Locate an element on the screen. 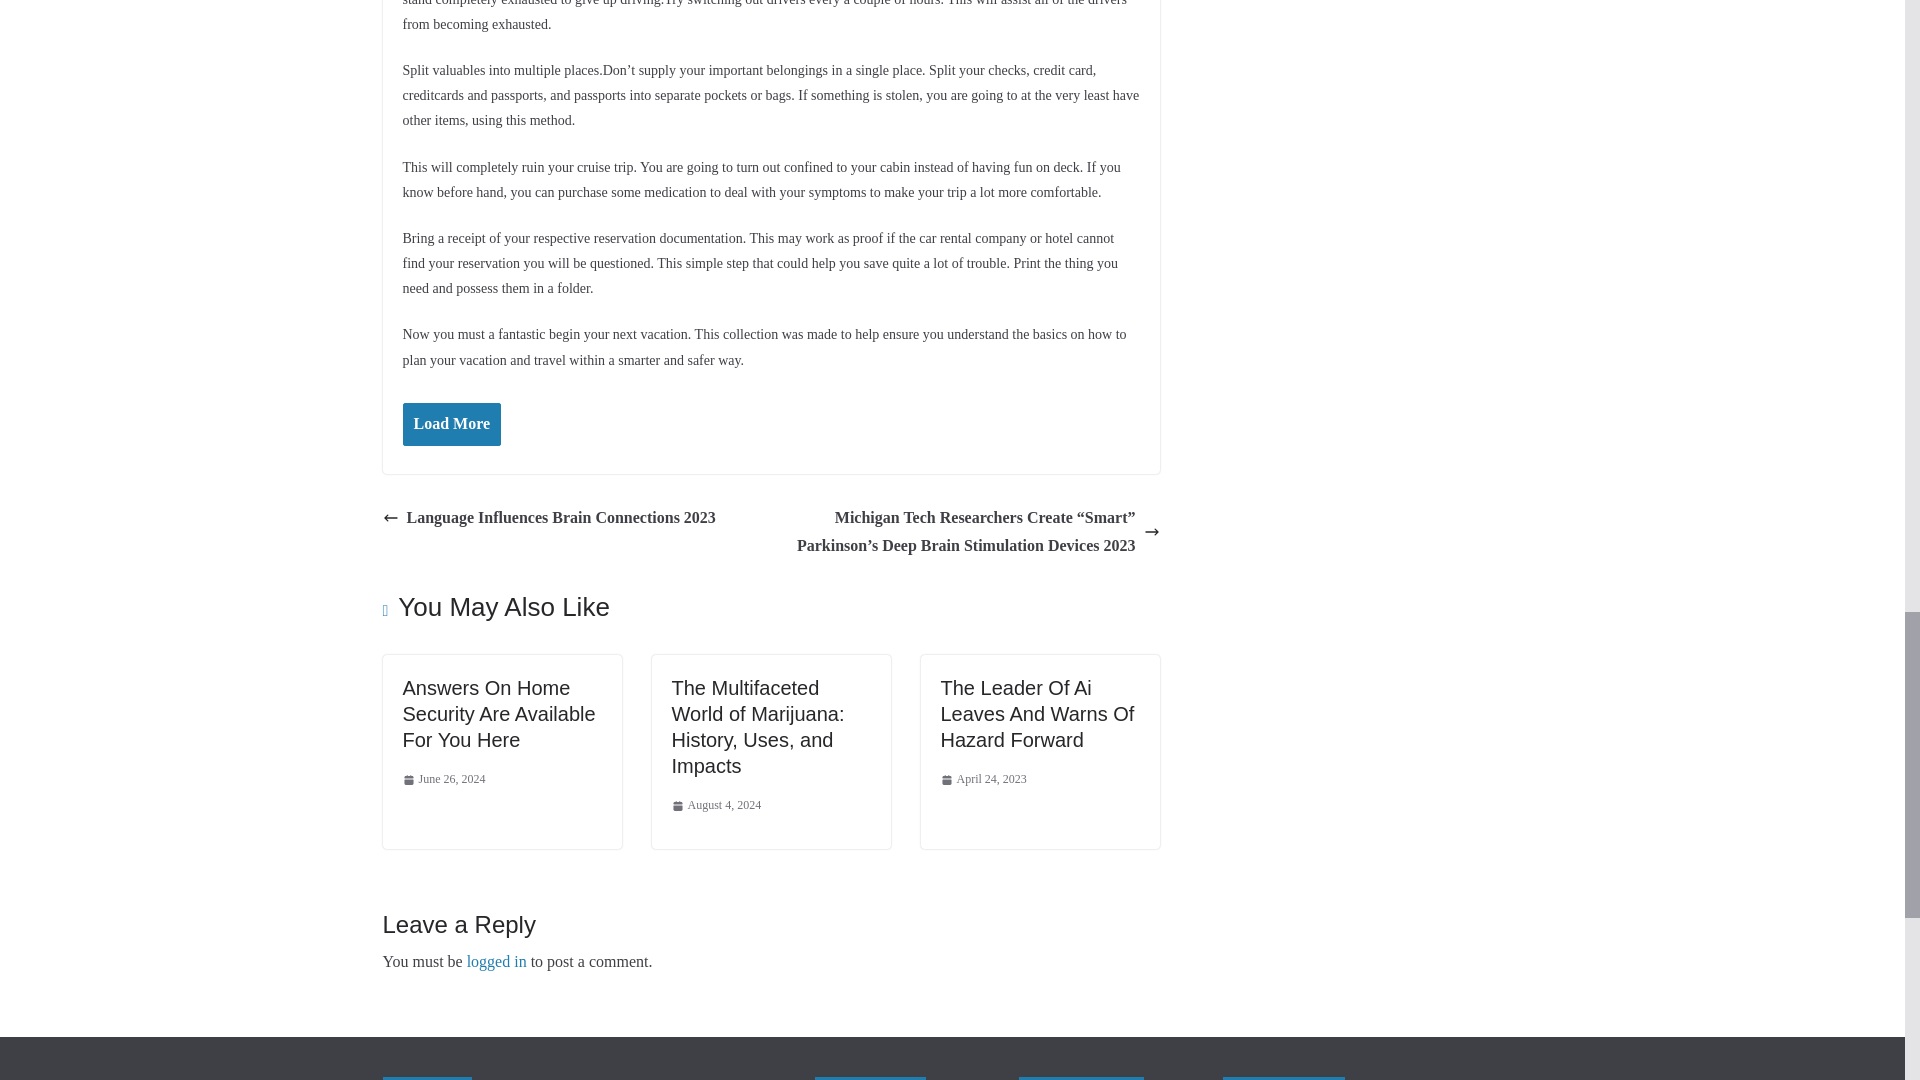 The width and height of the screenshot is (1920, 1080). June 26, 2024 is located at coordinates (443, 779).